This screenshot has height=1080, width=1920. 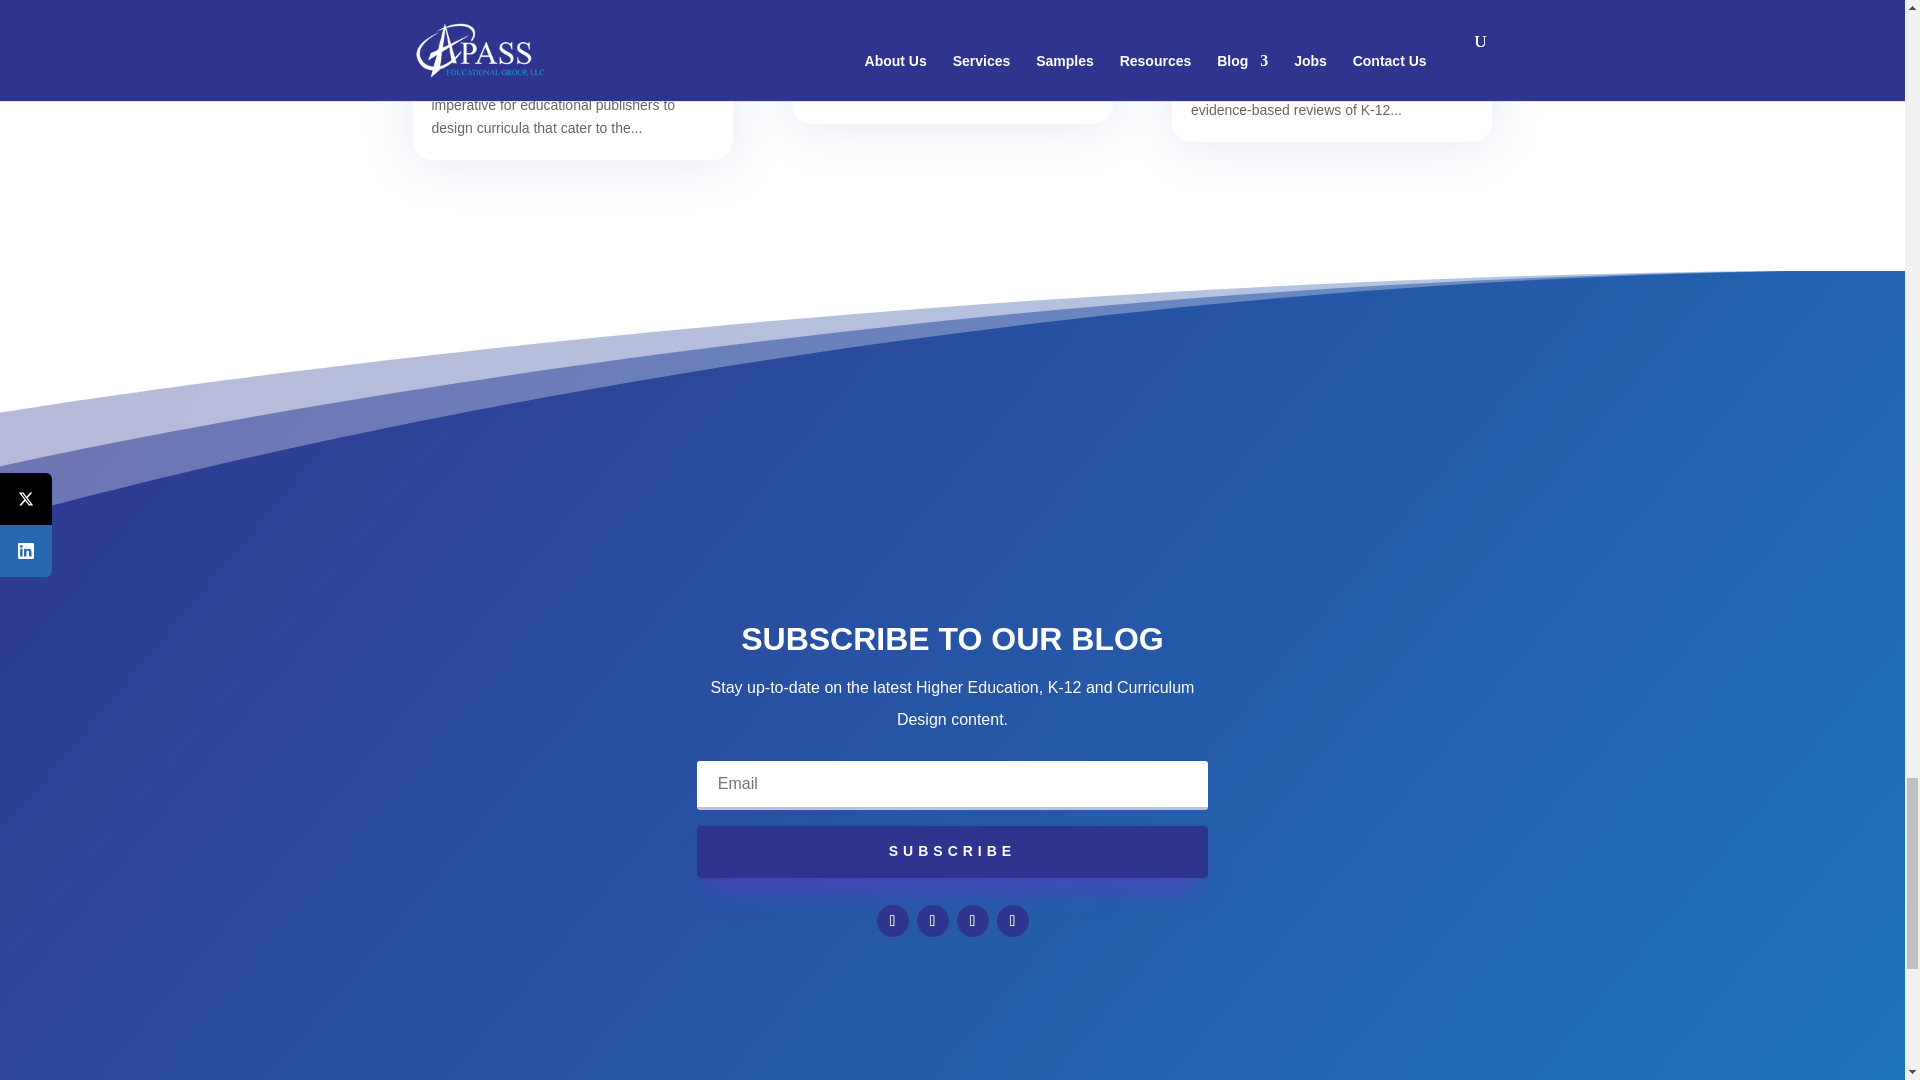 I want to click on SUBSCRIBE, so click(x=952, y=852).